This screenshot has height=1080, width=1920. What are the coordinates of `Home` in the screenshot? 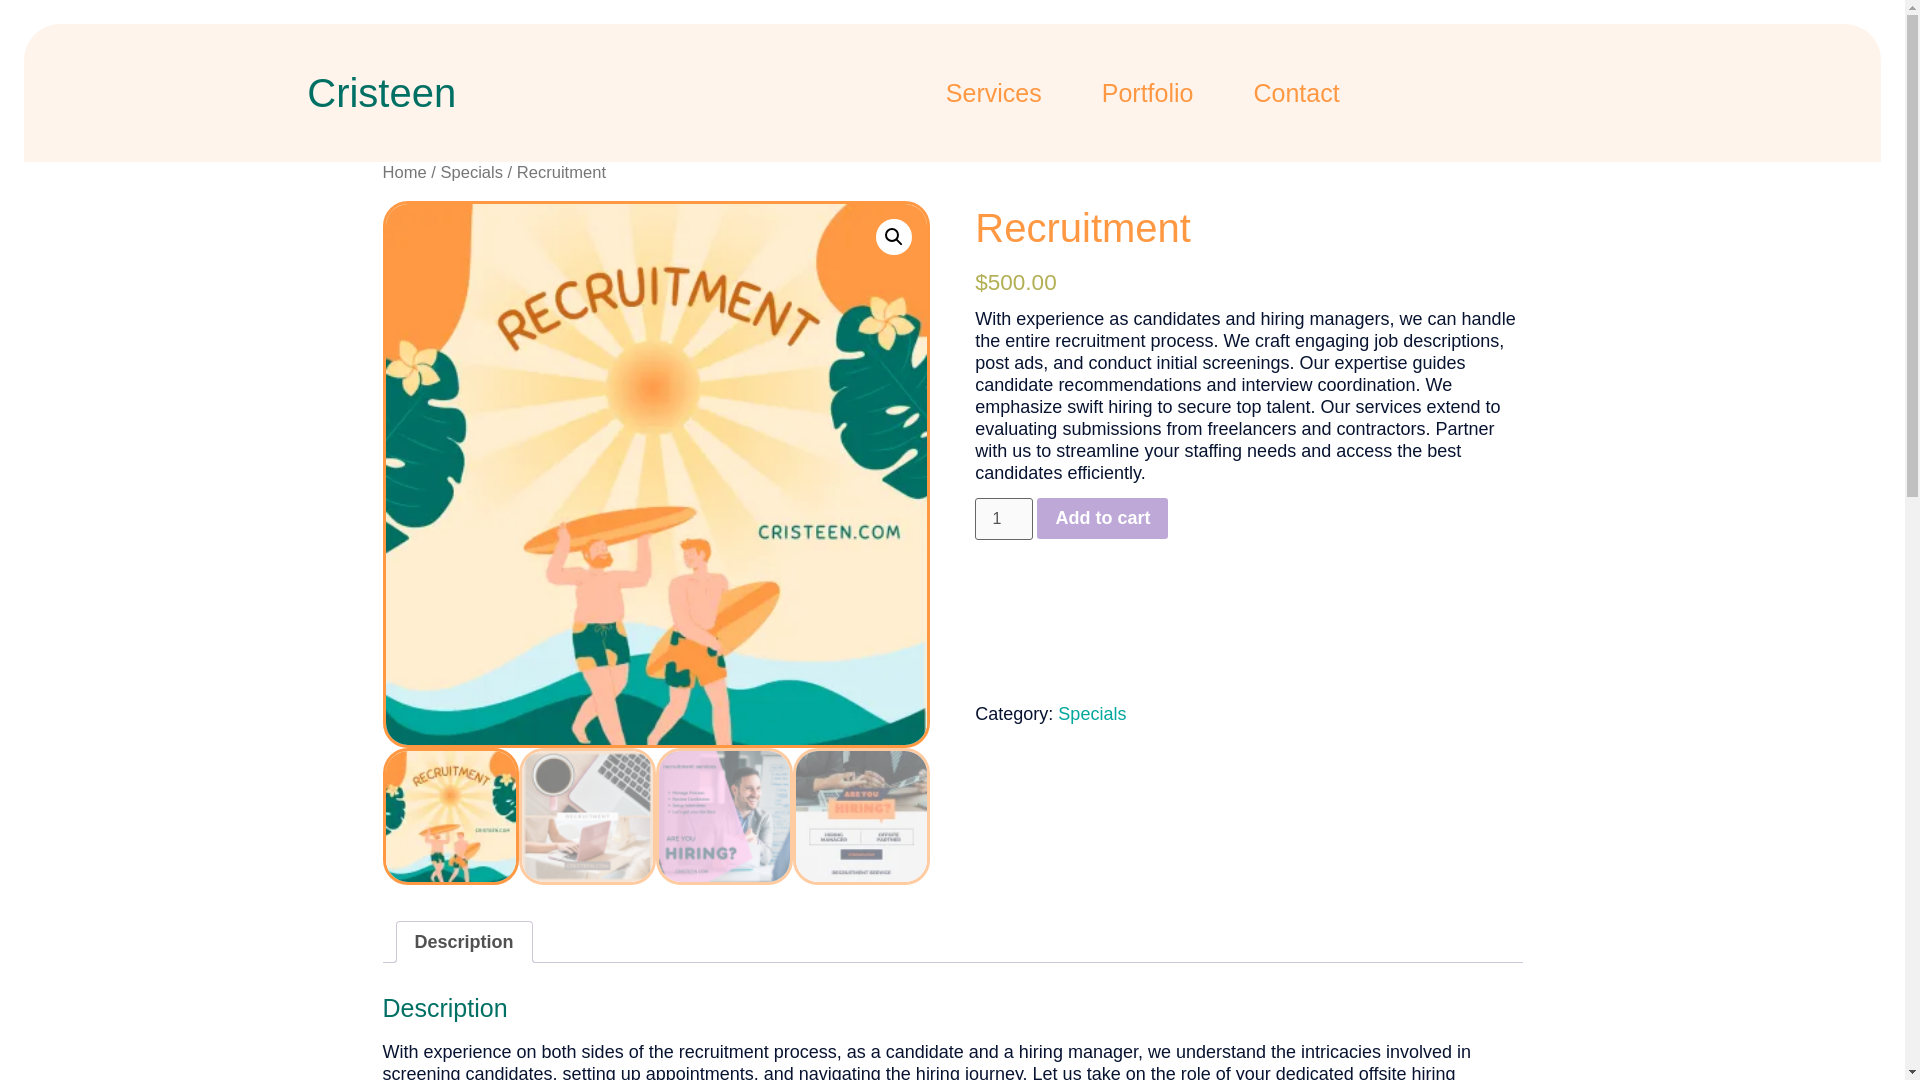 It's located at (404, 172).